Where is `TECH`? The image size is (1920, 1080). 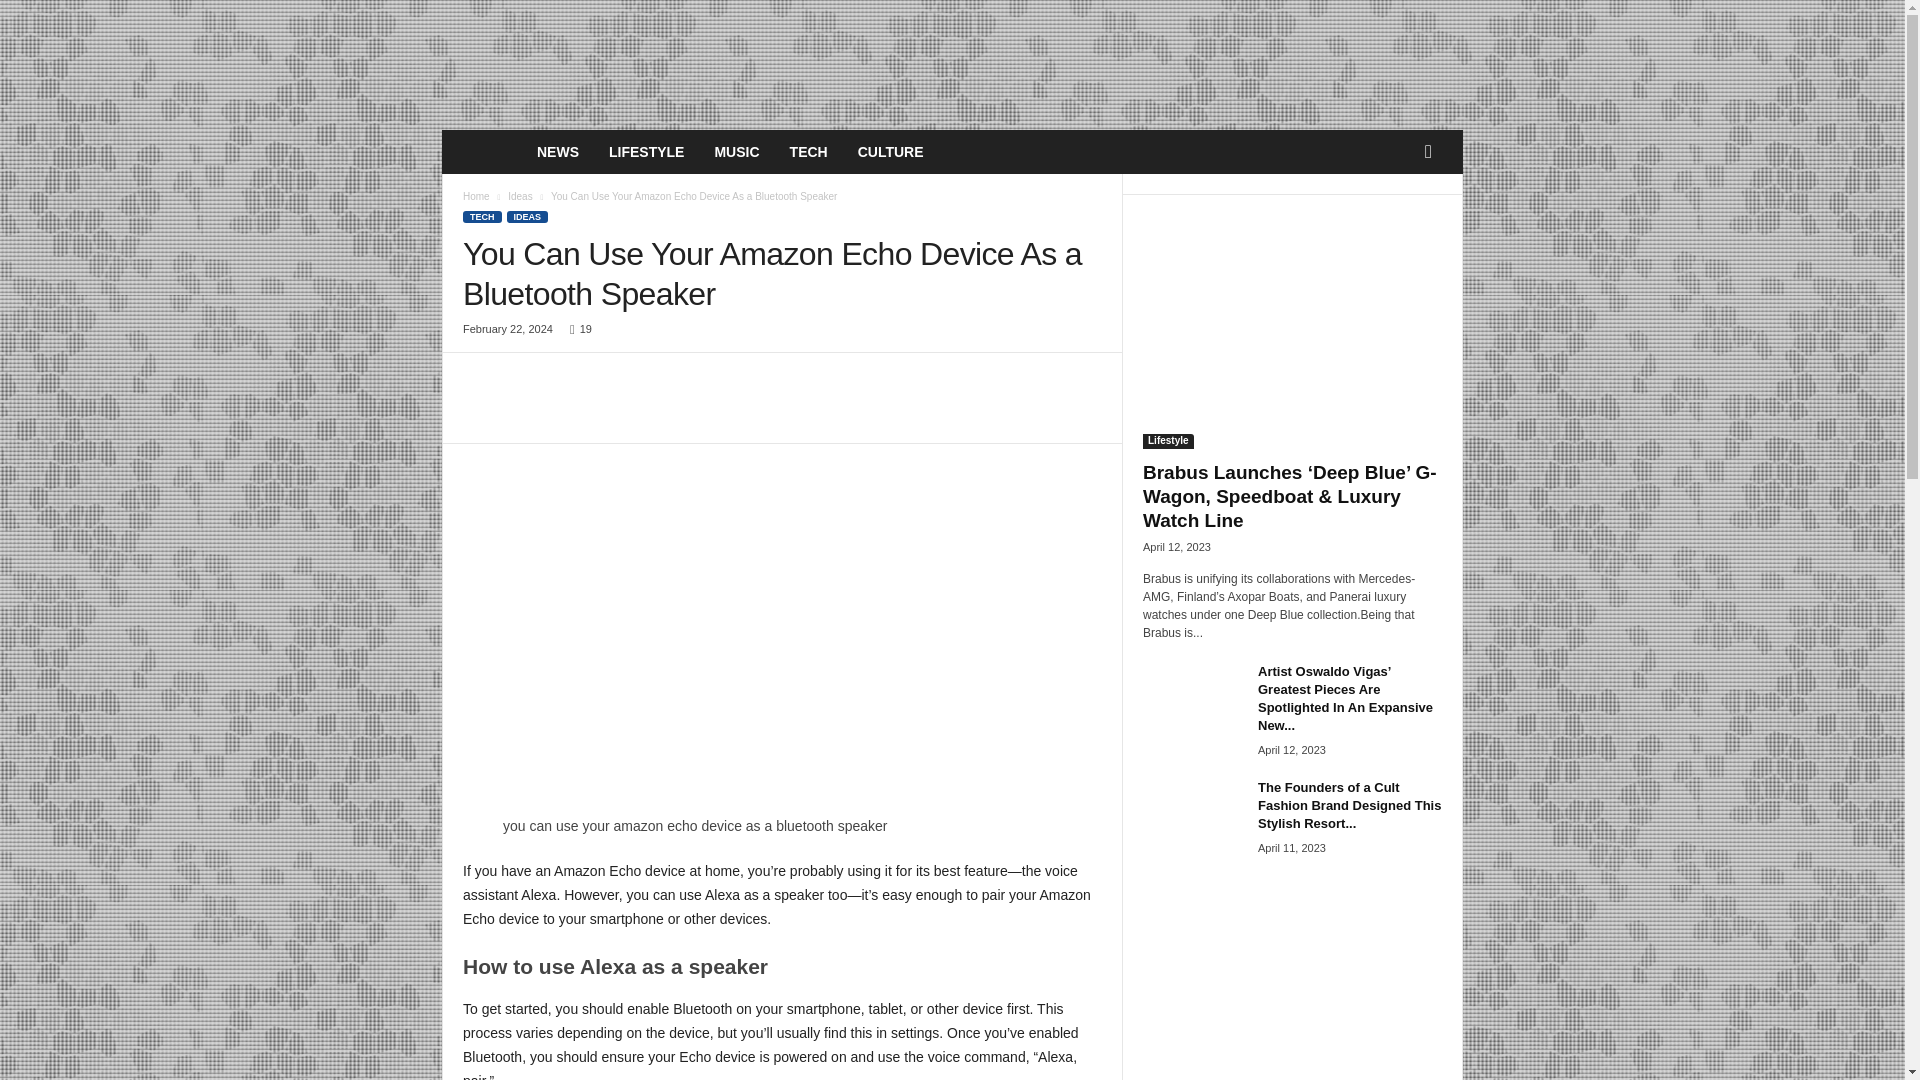
TECH is located at coordinates (808, 151).